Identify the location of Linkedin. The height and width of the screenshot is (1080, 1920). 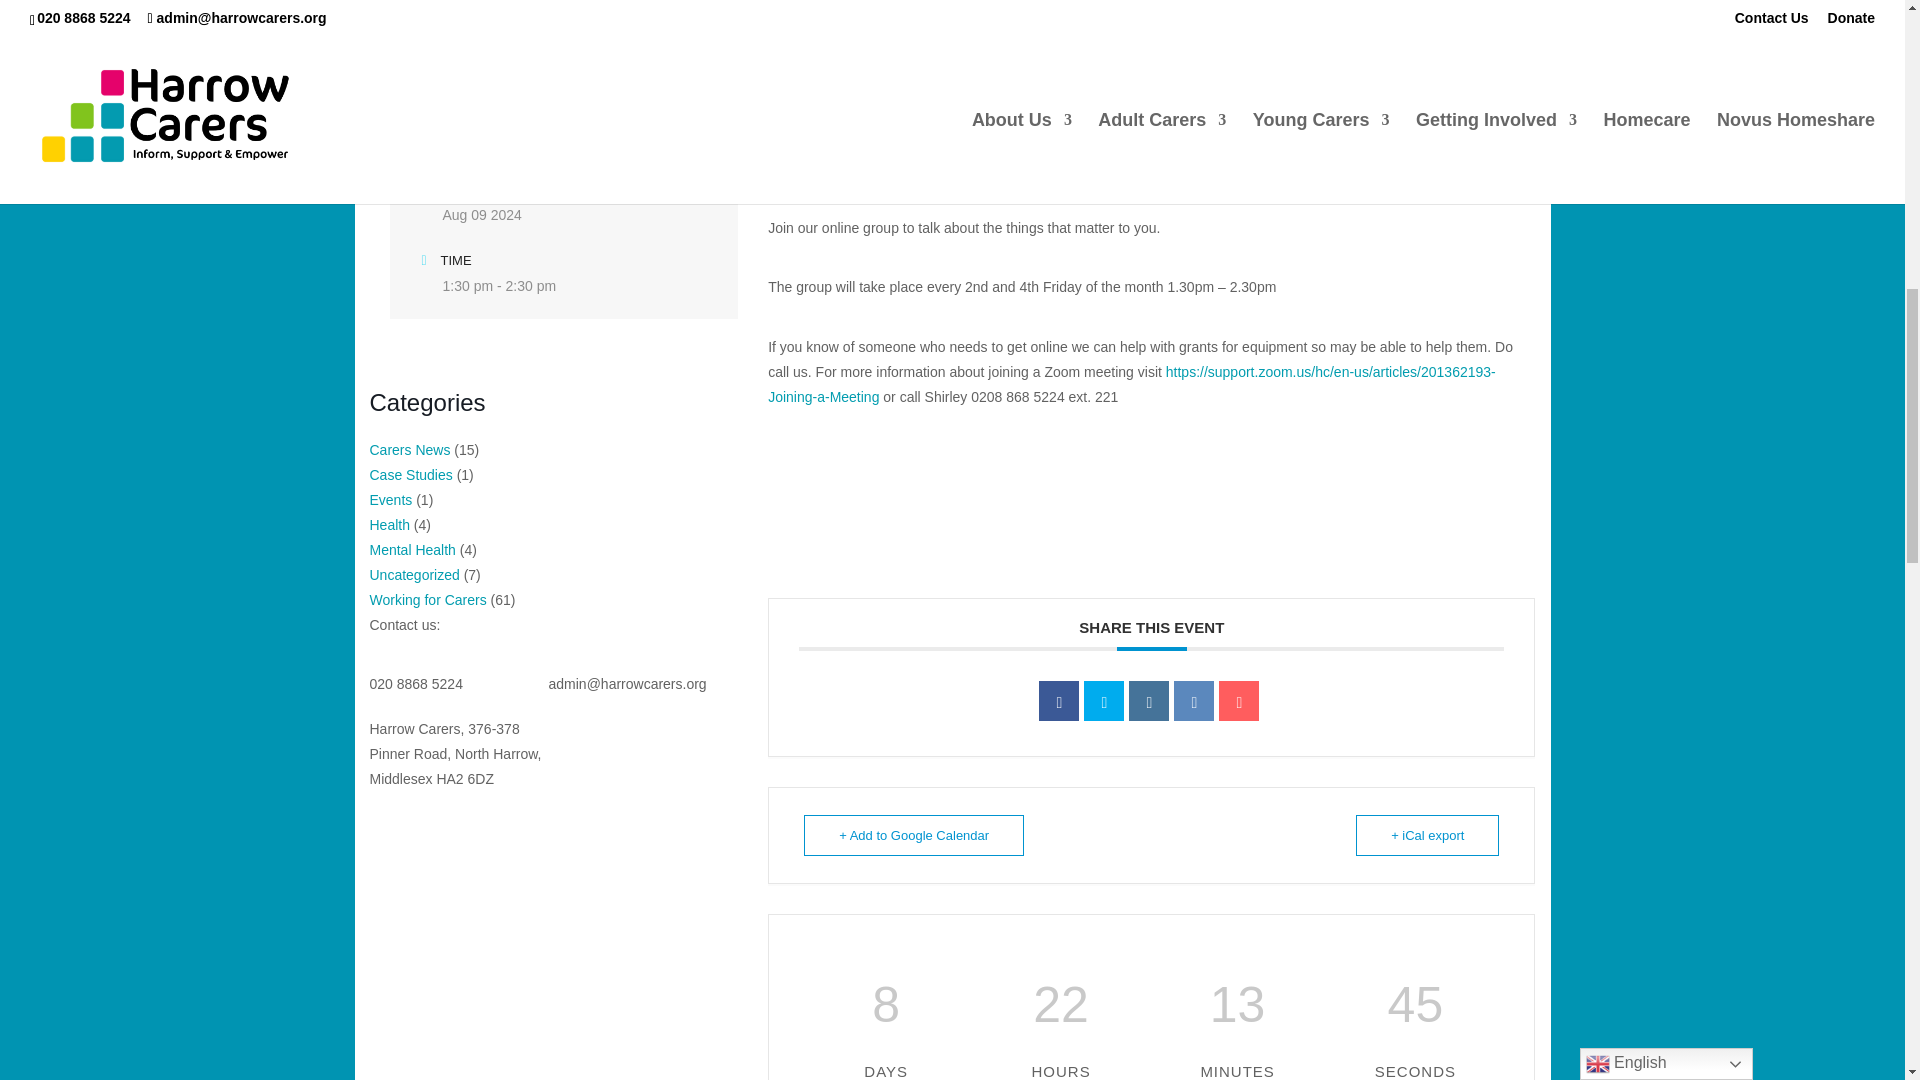
(1148, 701).